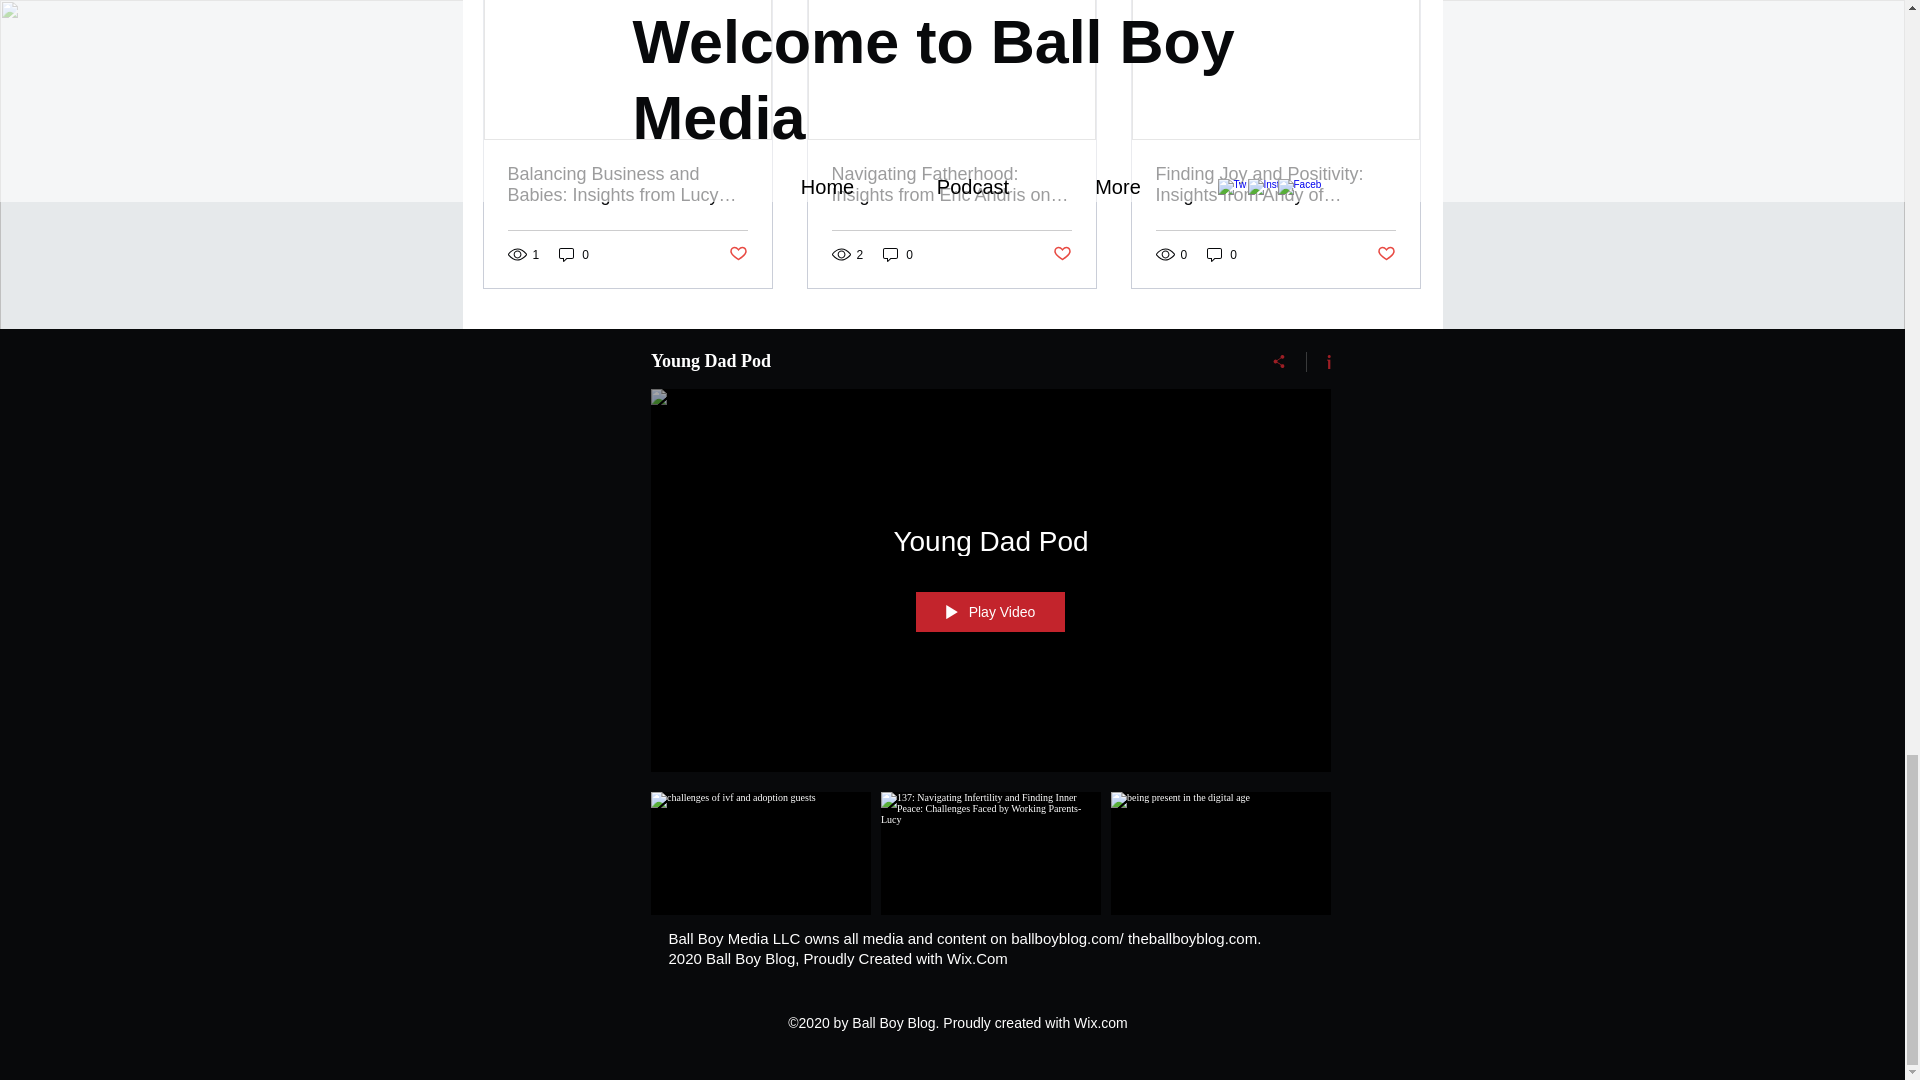 This screenshot has width=1920, height=1080. Describe the element at coordinates (574, 254) in the screenshot. I see `0` at that location.